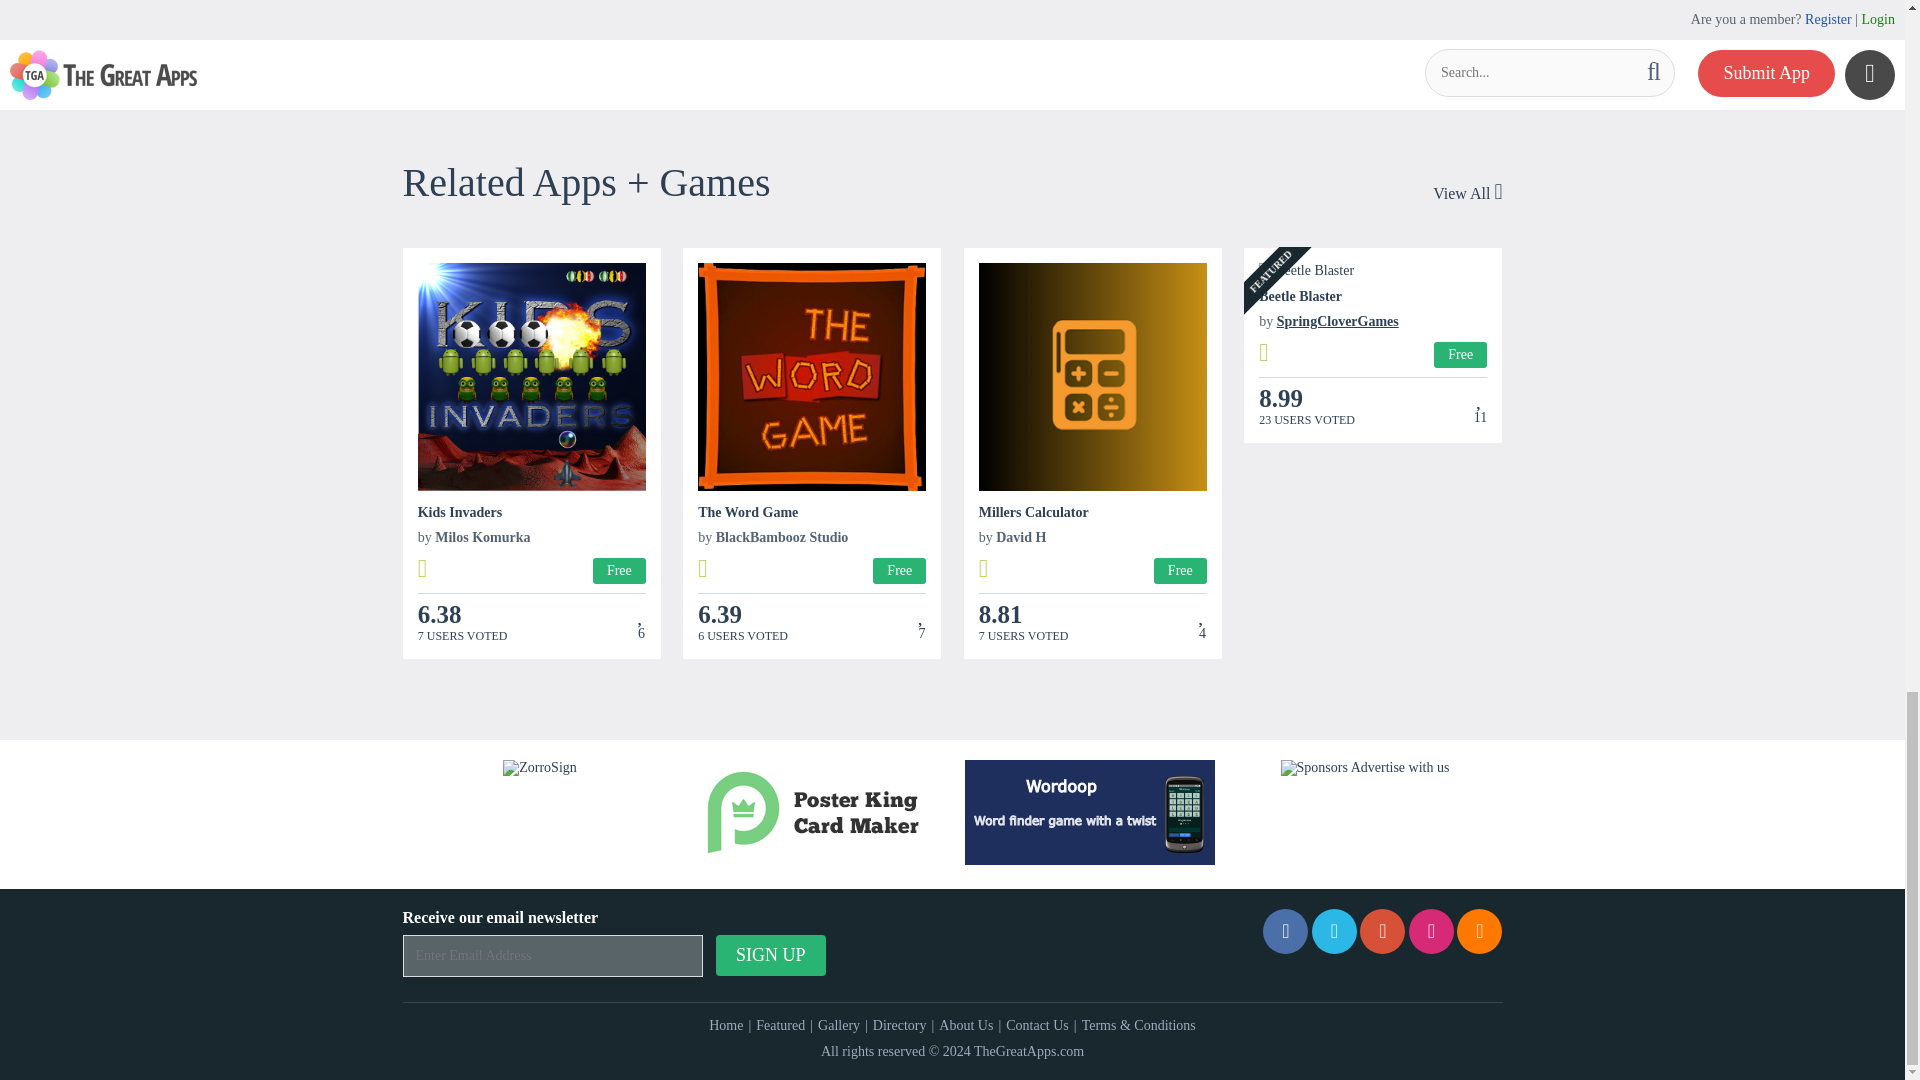 This screenshot has height=1080, width=1920. What do you see at coordinates (1479, 931) in the screenshot?
I see `Rss` at bounding box center [1479, 931].